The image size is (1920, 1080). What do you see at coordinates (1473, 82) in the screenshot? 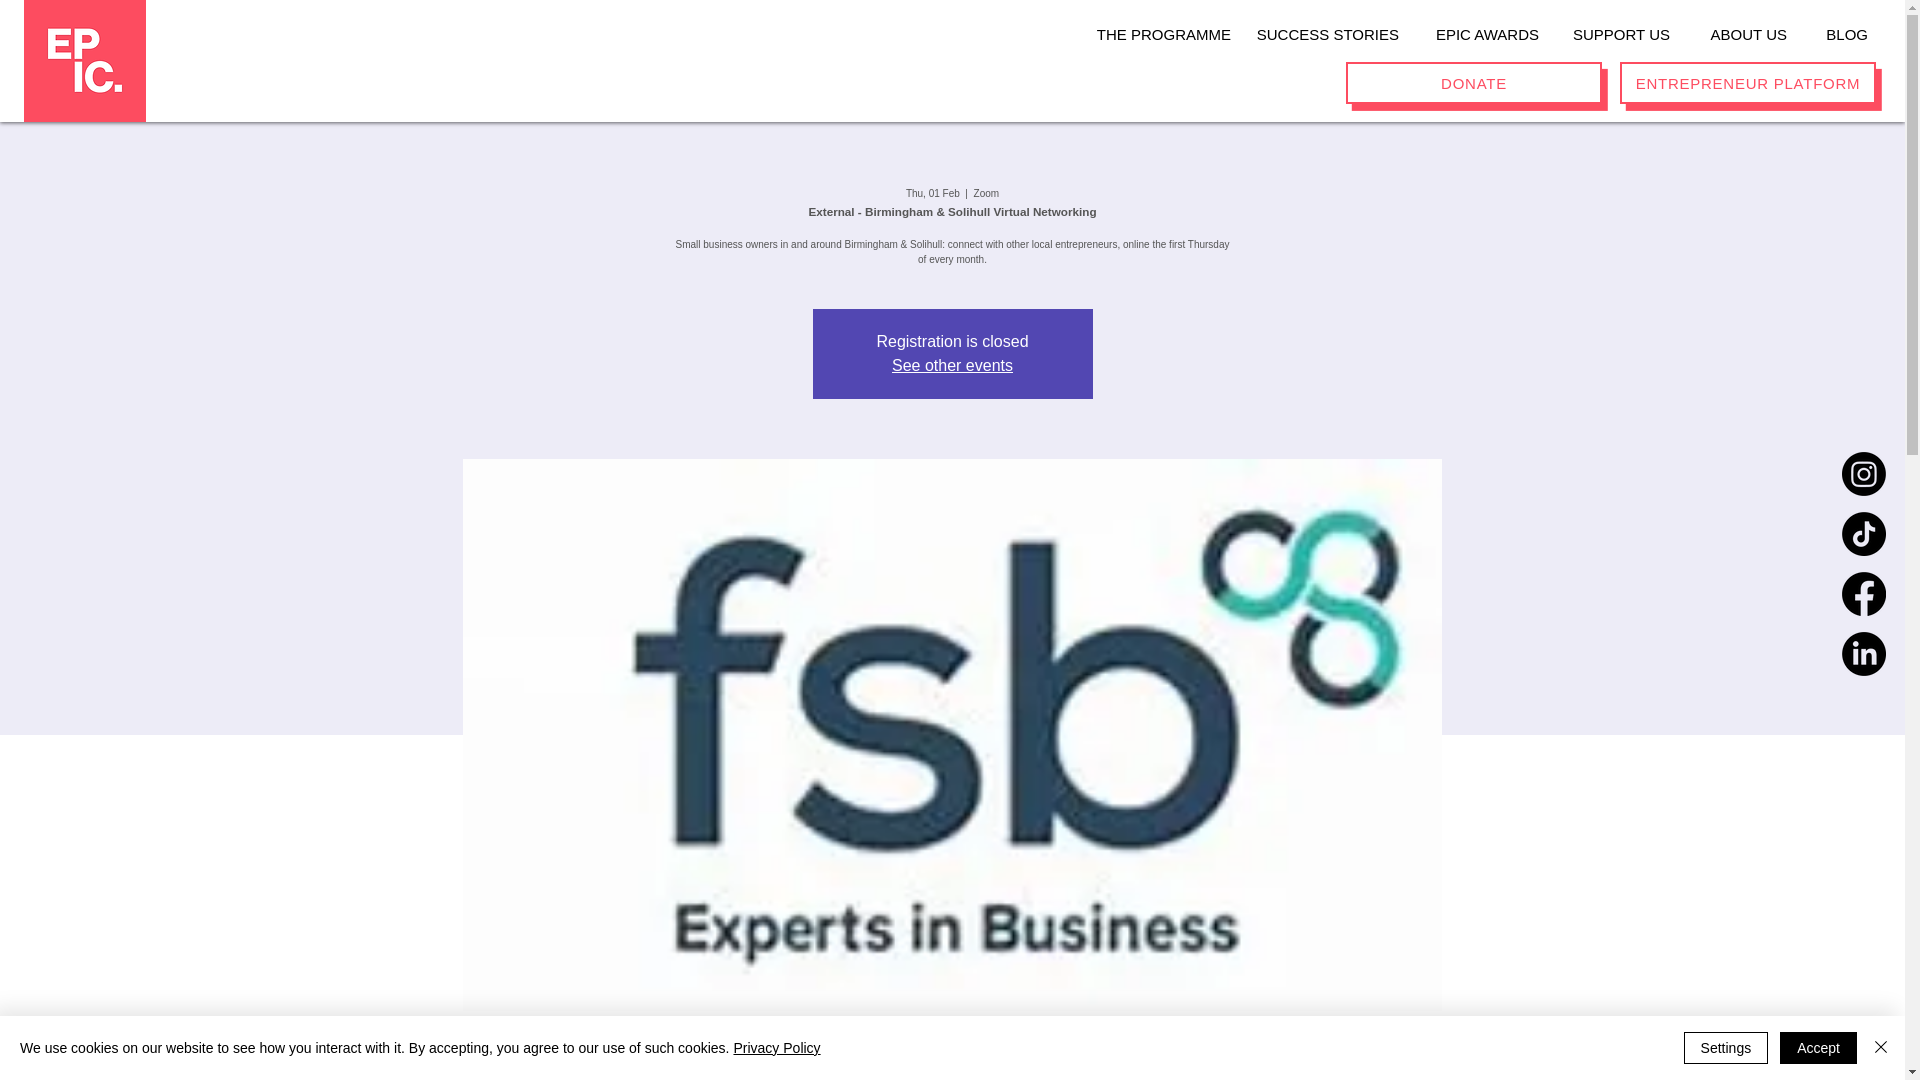
I see `DONATE` at bounding box center [1473, 82].